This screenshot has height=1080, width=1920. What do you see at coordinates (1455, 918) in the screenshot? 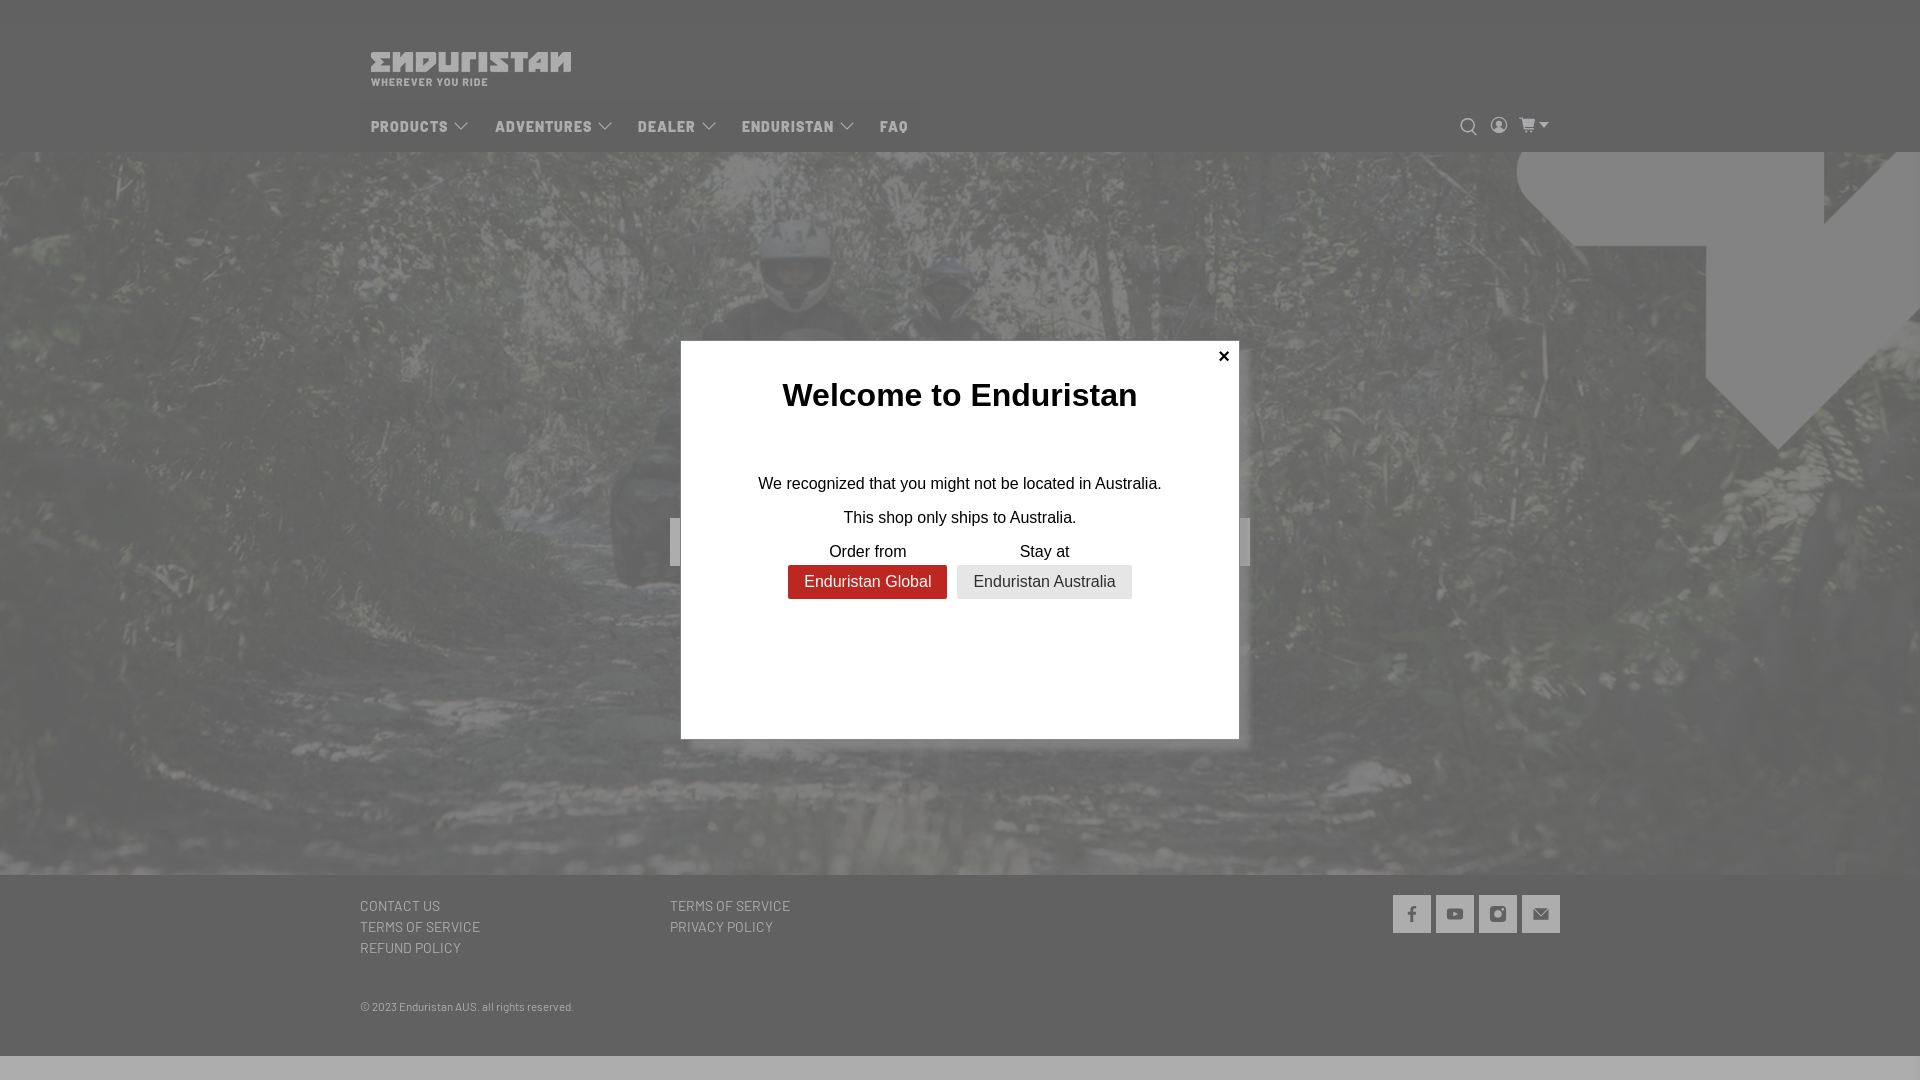
I see `Enduristan AUS on YouTube` at bounding box center [1455, 918].